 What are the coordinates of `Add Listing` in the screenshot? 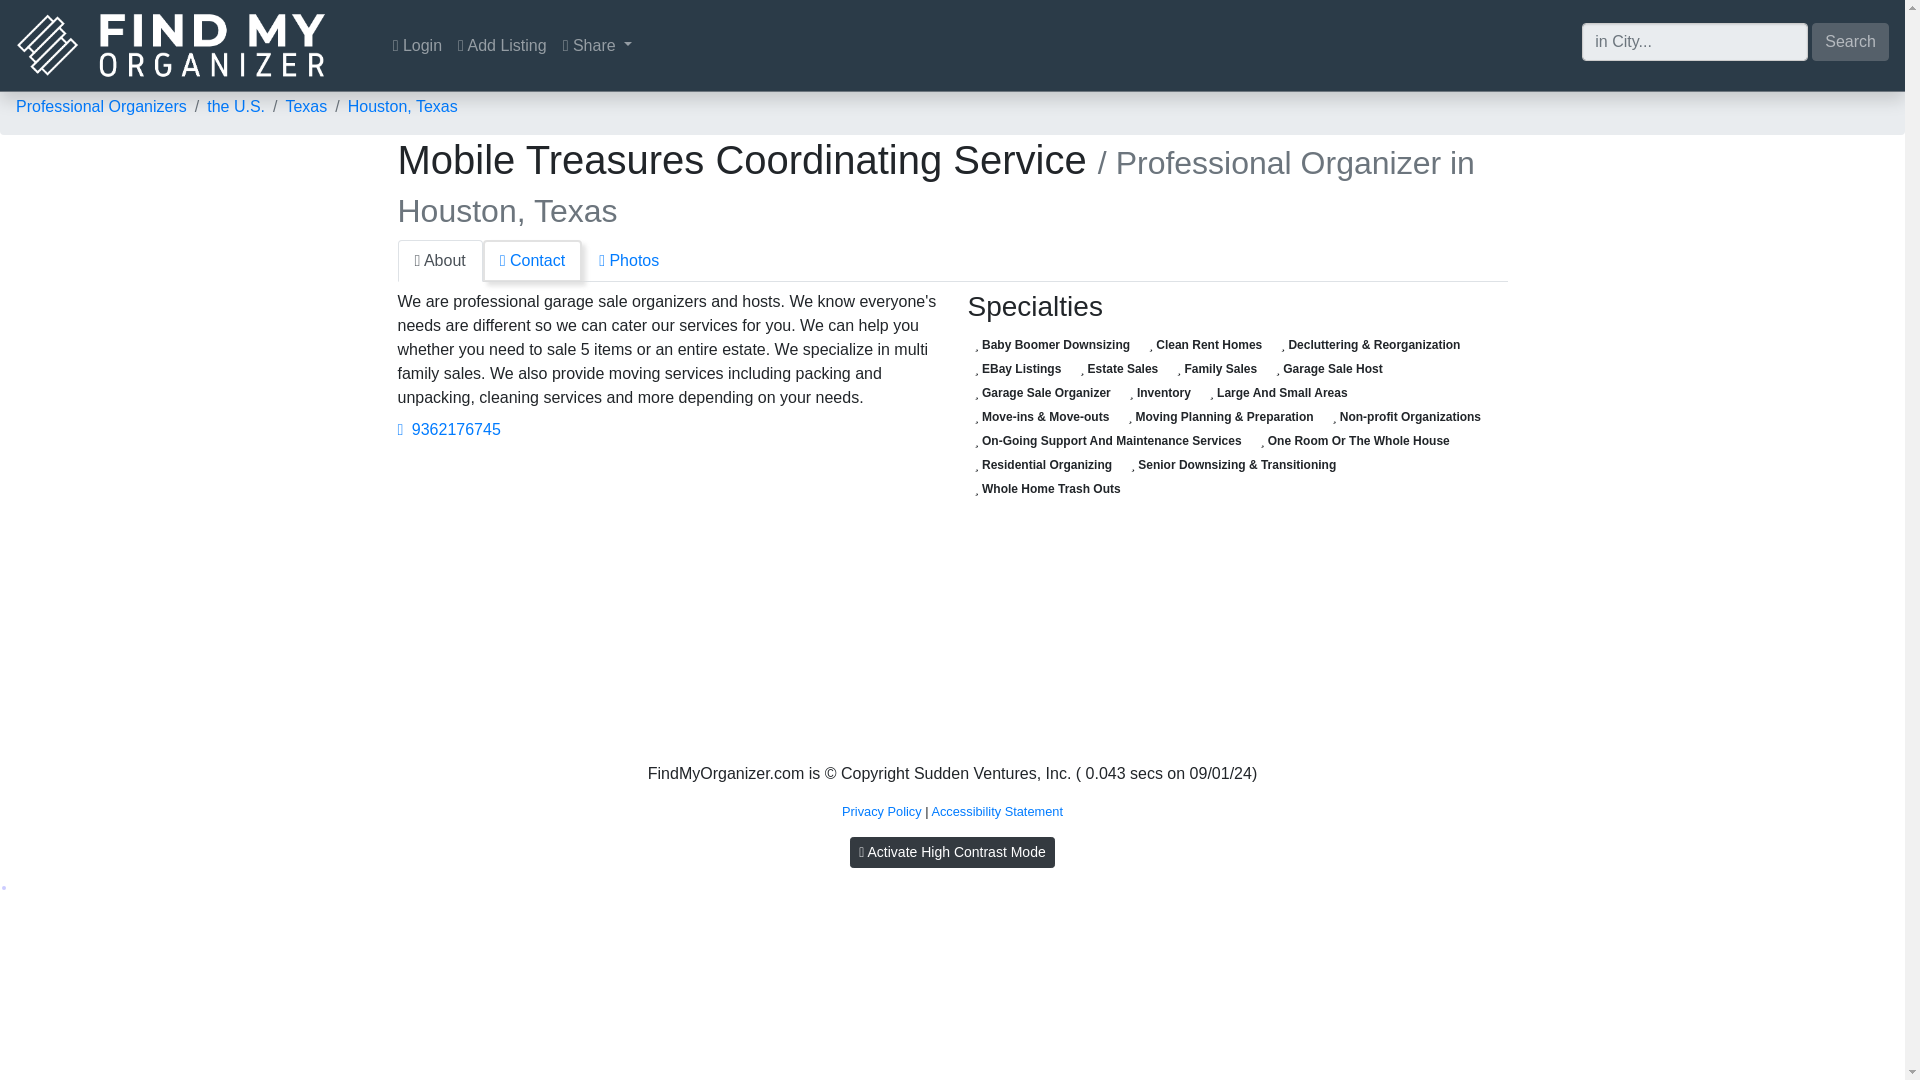 It's located at (502, 45).